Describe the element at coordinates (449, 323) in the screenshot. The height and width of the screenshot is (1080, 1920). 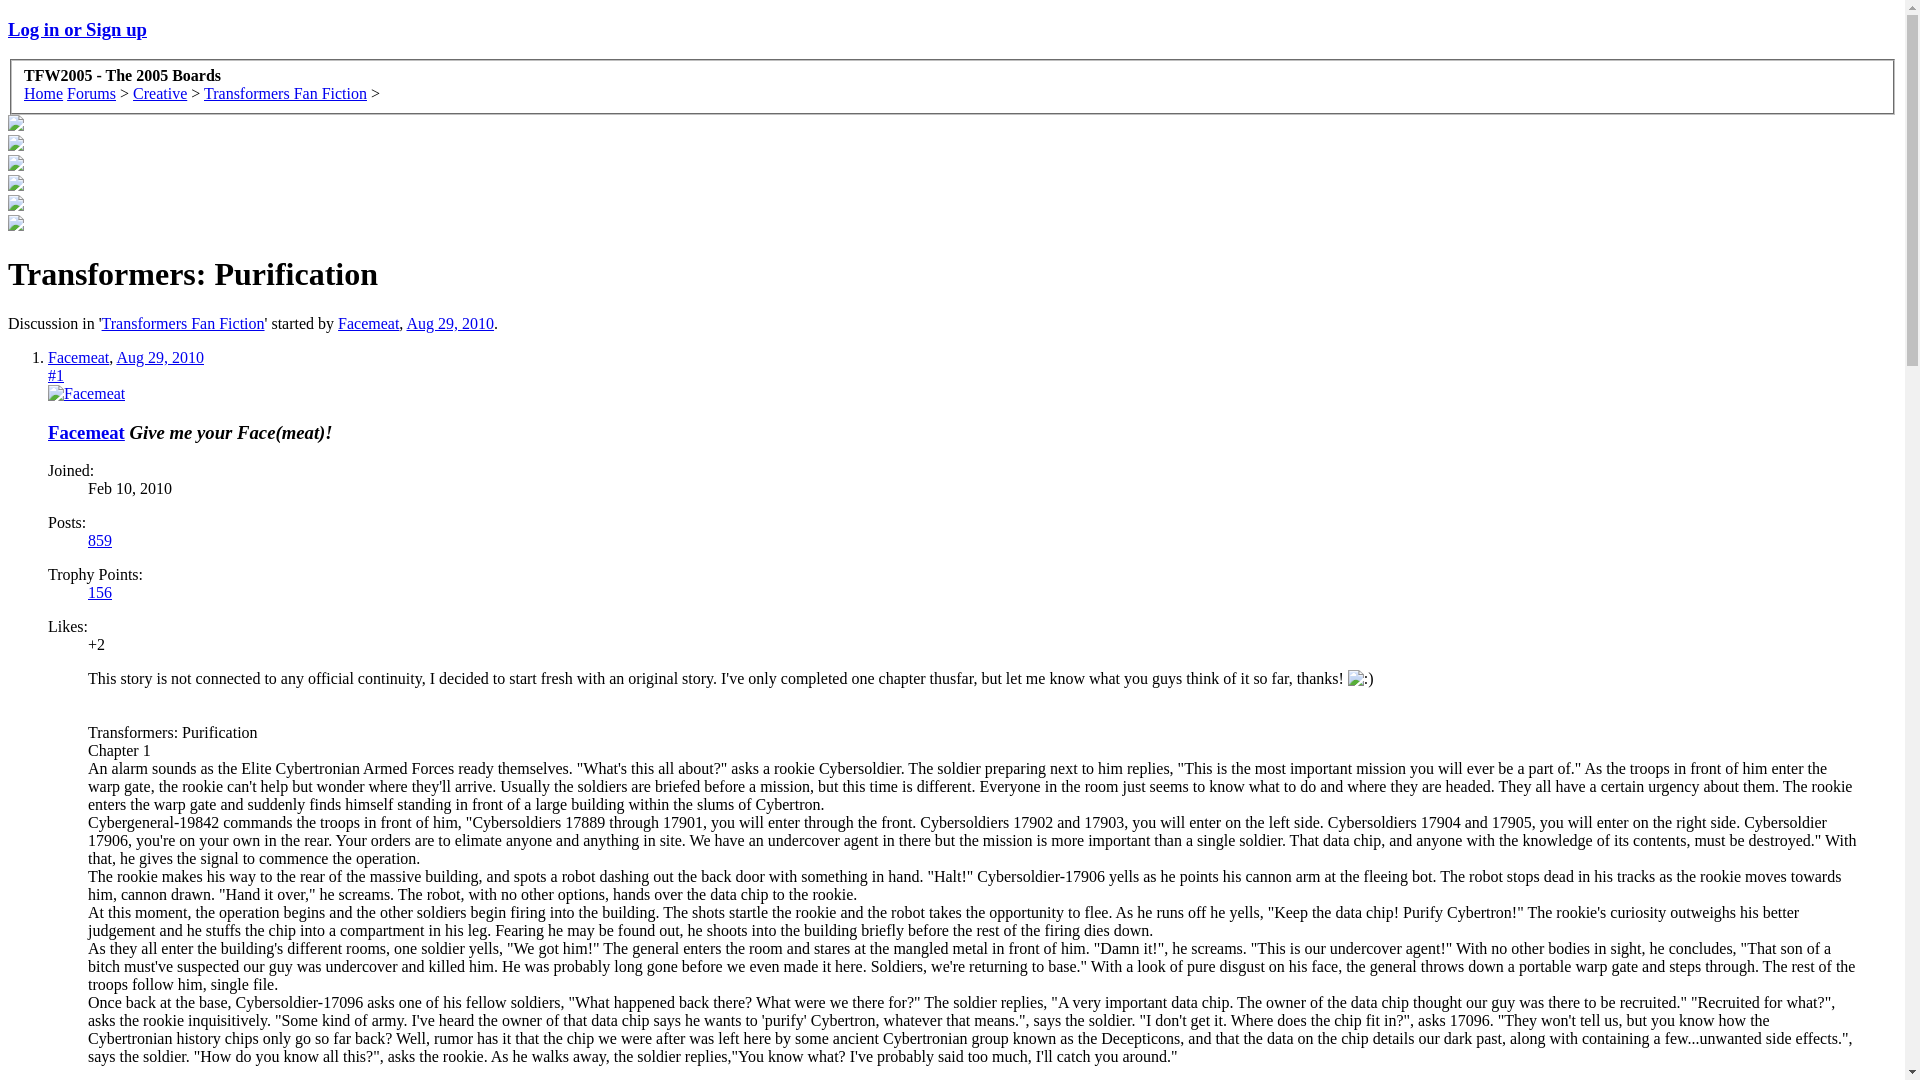
I see `Aug 29, 2010 at 7:12 PM` at that location.